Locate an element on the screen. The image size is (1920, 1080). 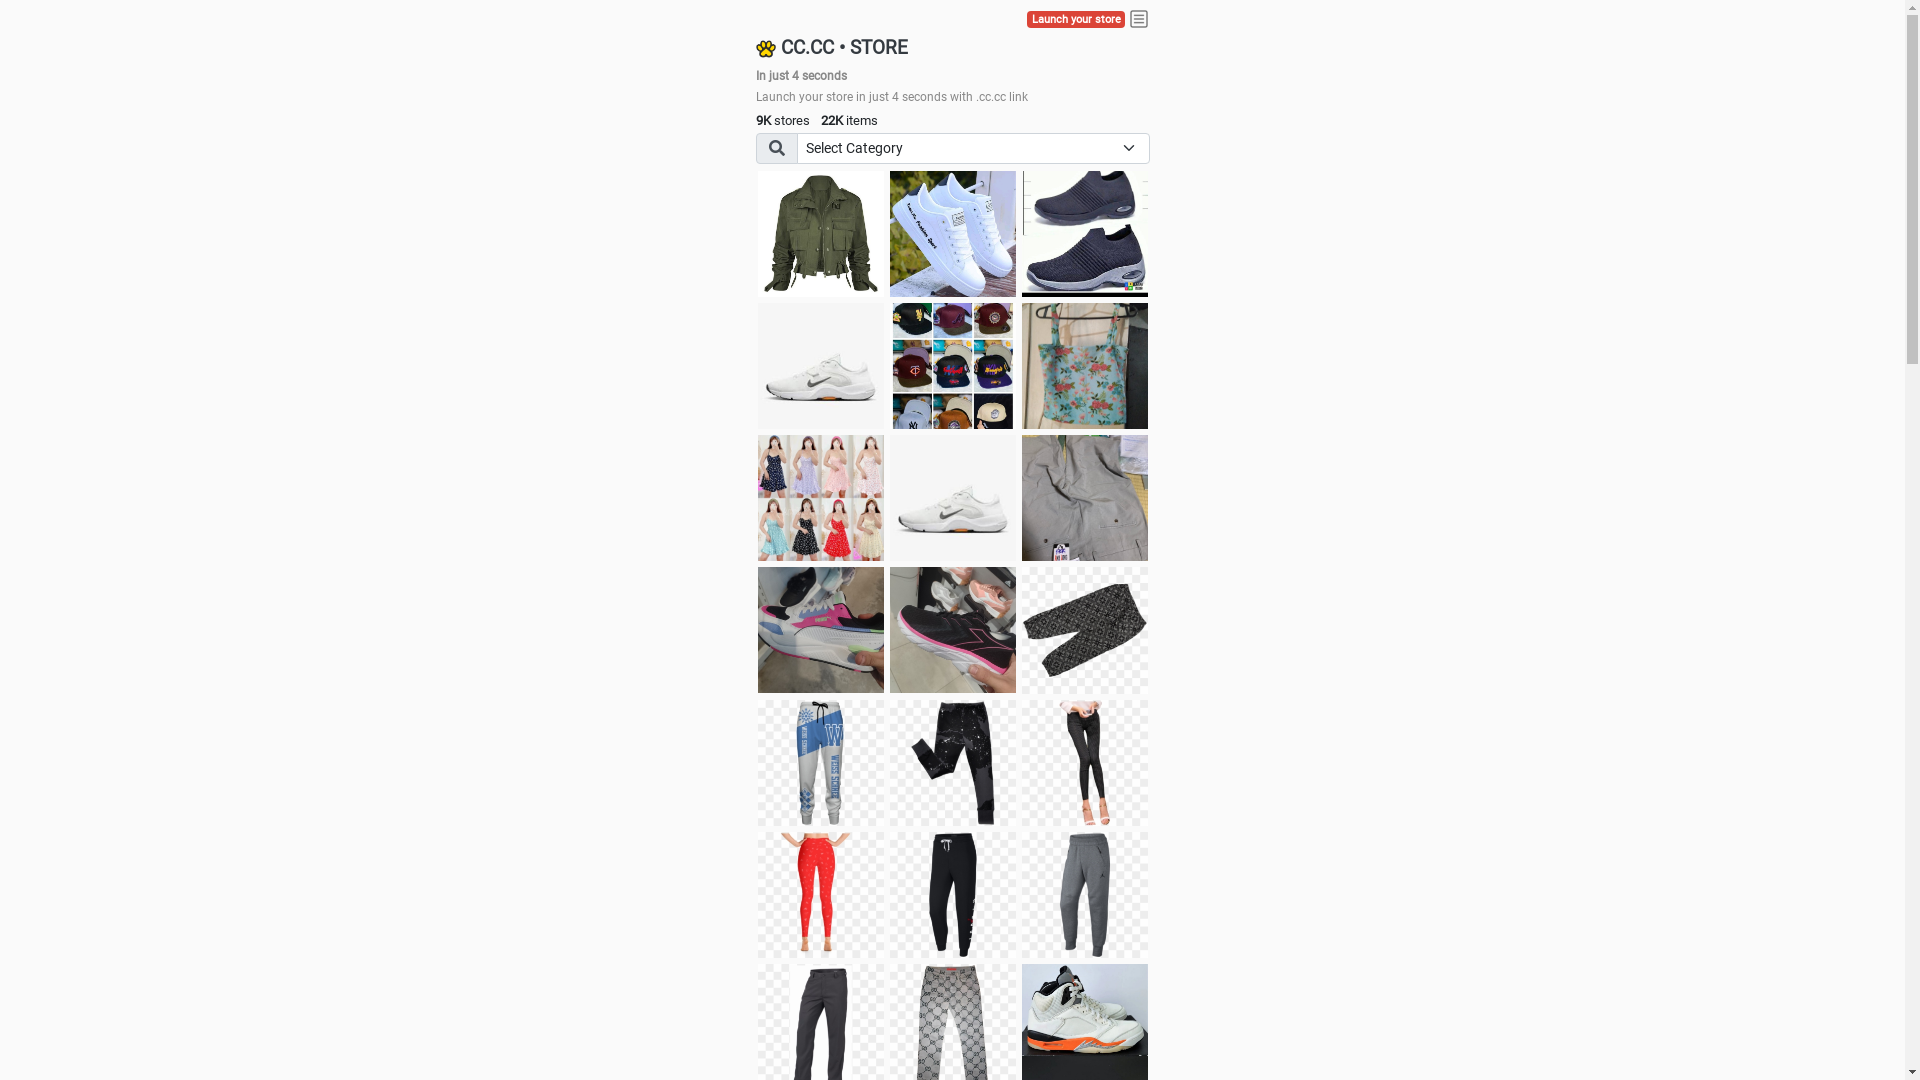
jacket is located at coordinates (821, 234).